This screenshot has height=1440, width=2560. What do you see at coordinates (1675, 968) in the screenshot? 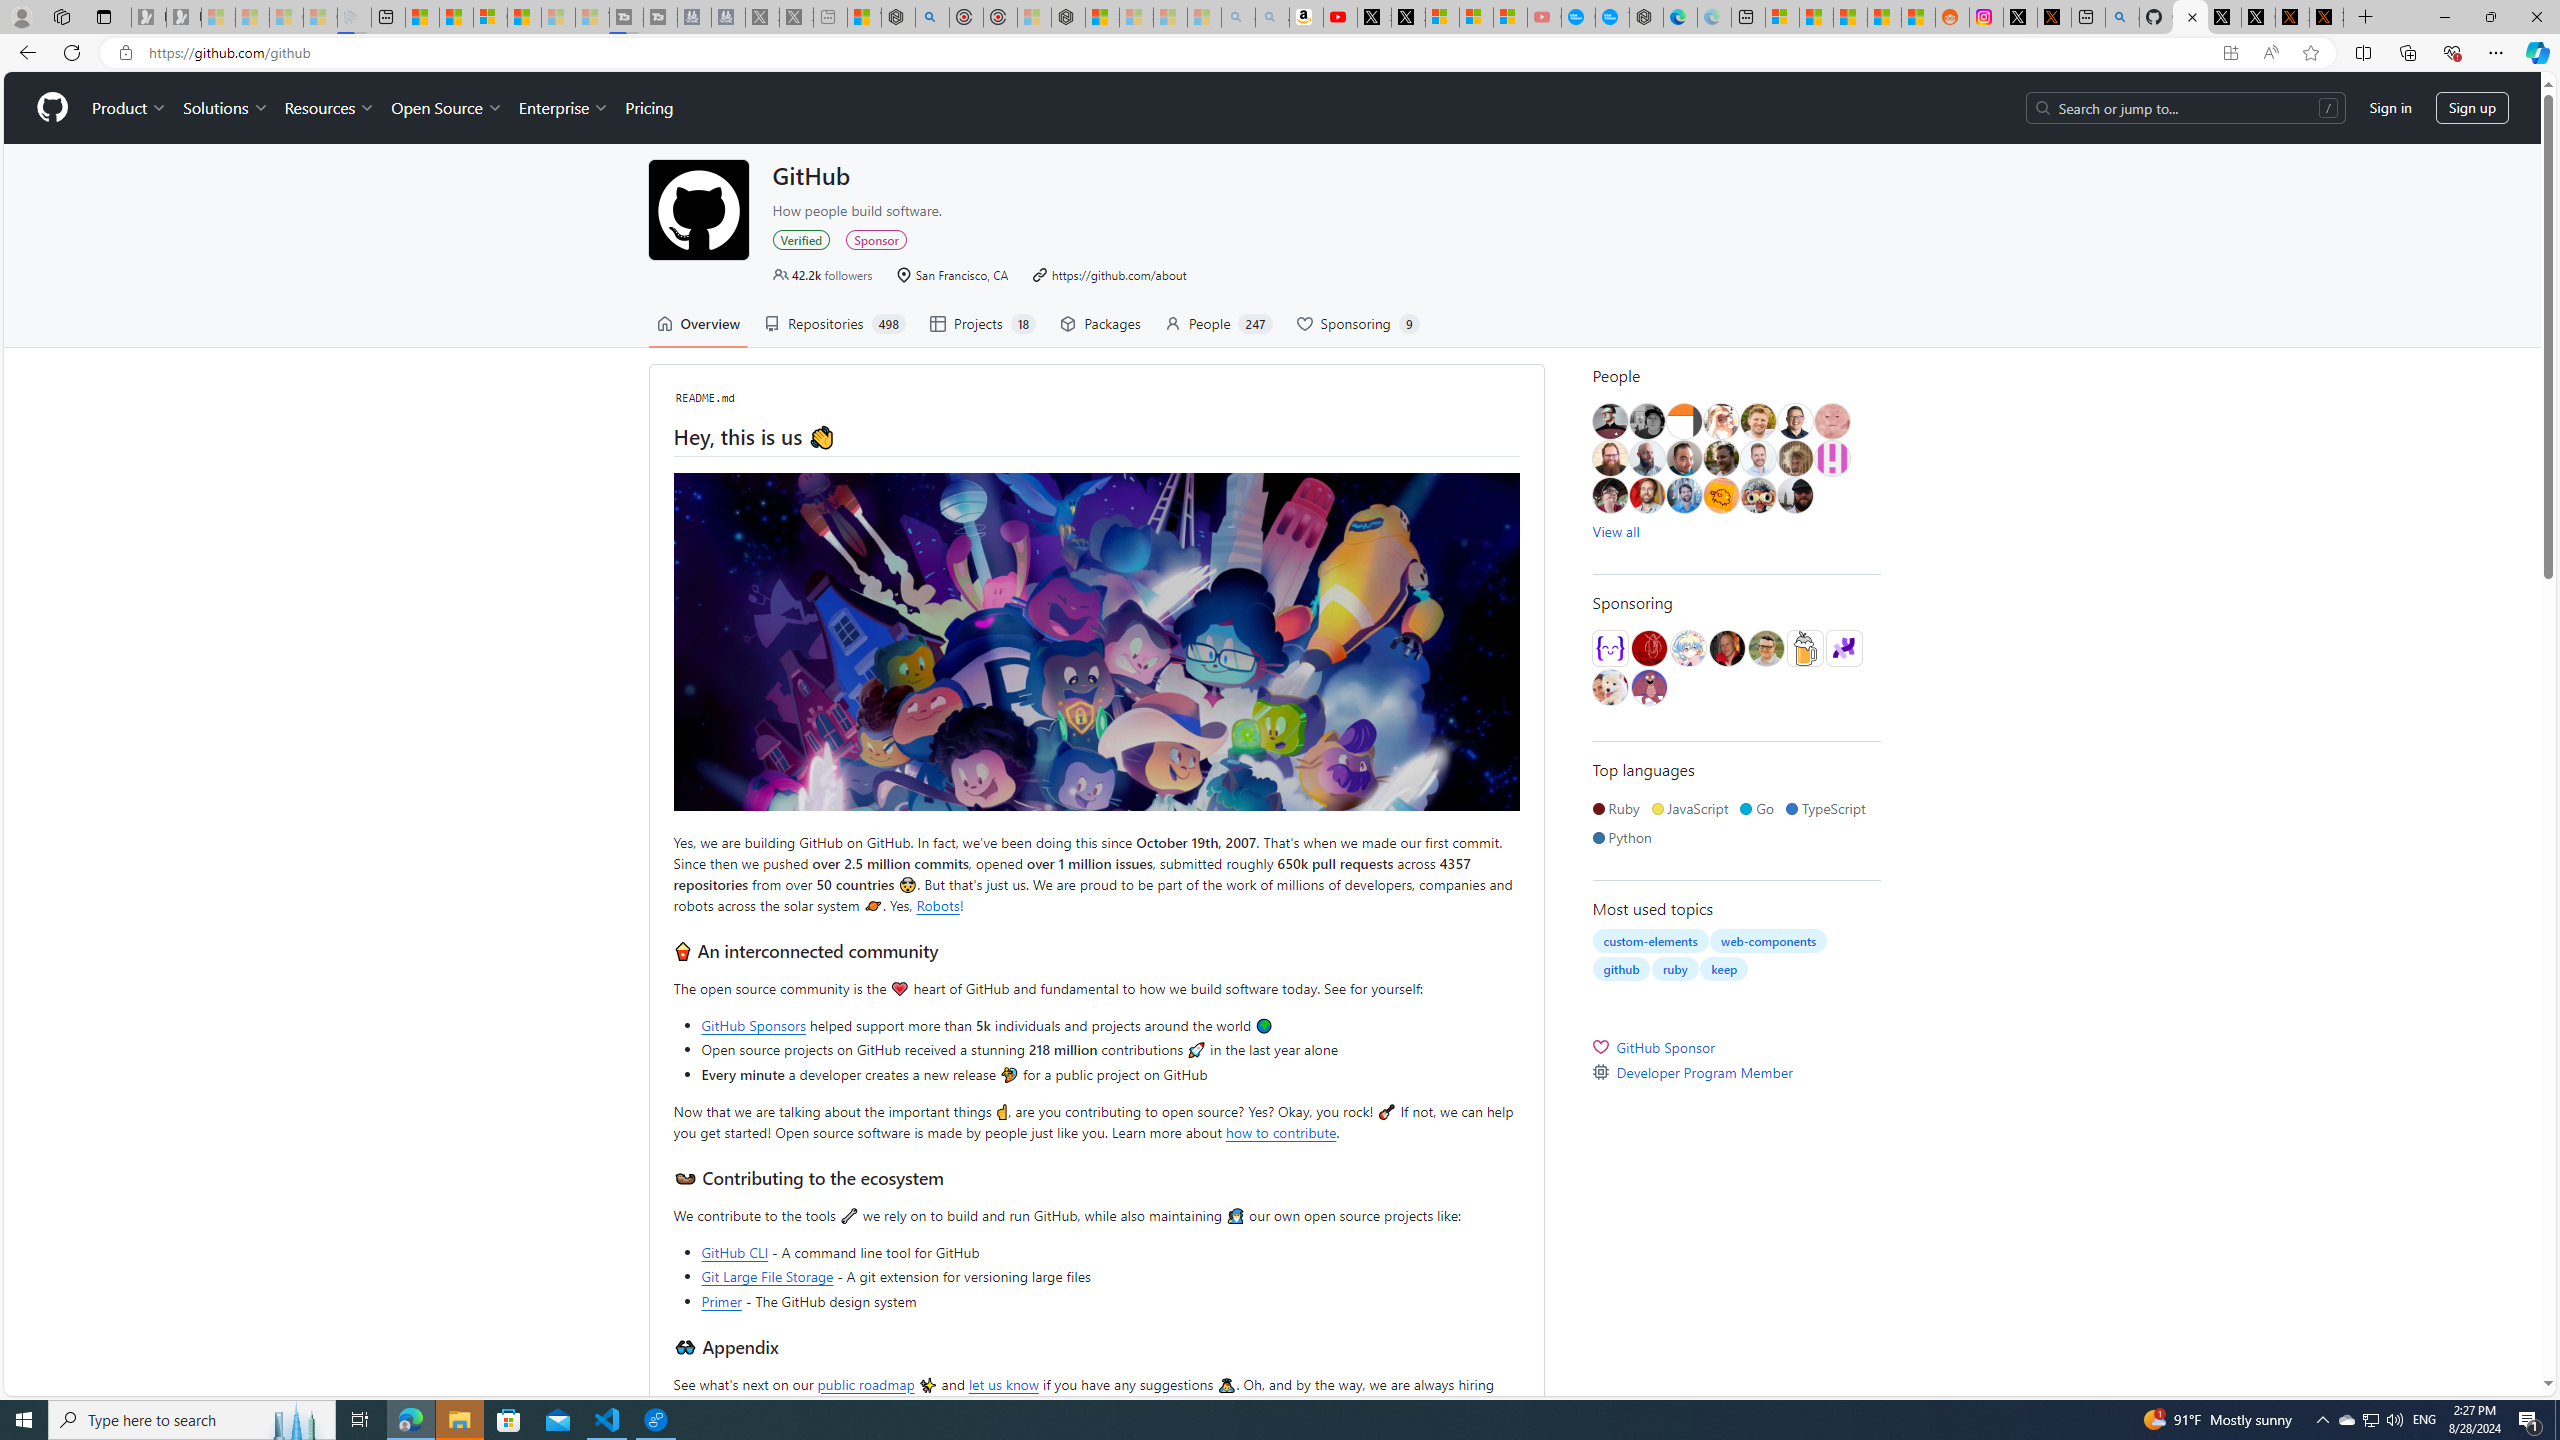
I see `ruby` at bounding box center [1675, 968].